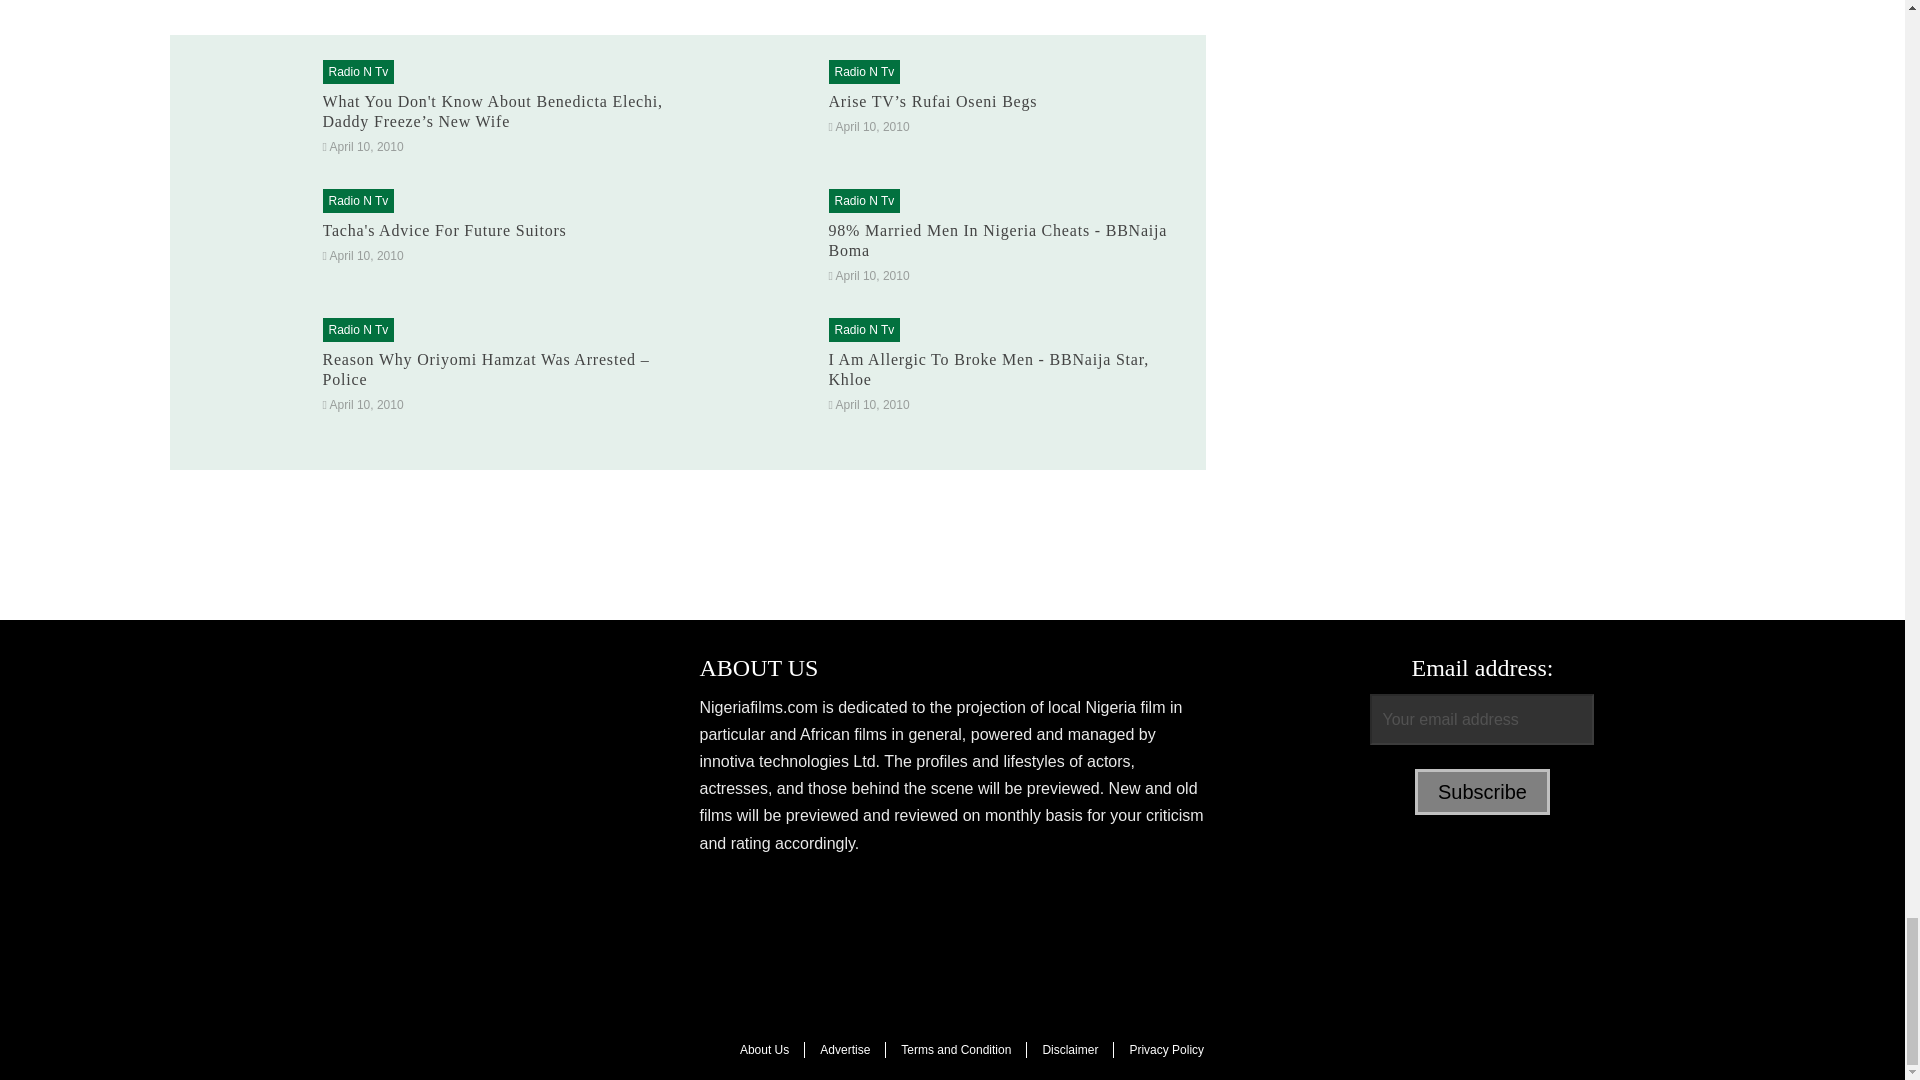  What do you see at coordinates (1482, 792) in the screenshot?
I see `Subscribe` at bounding box center [1482, 792].